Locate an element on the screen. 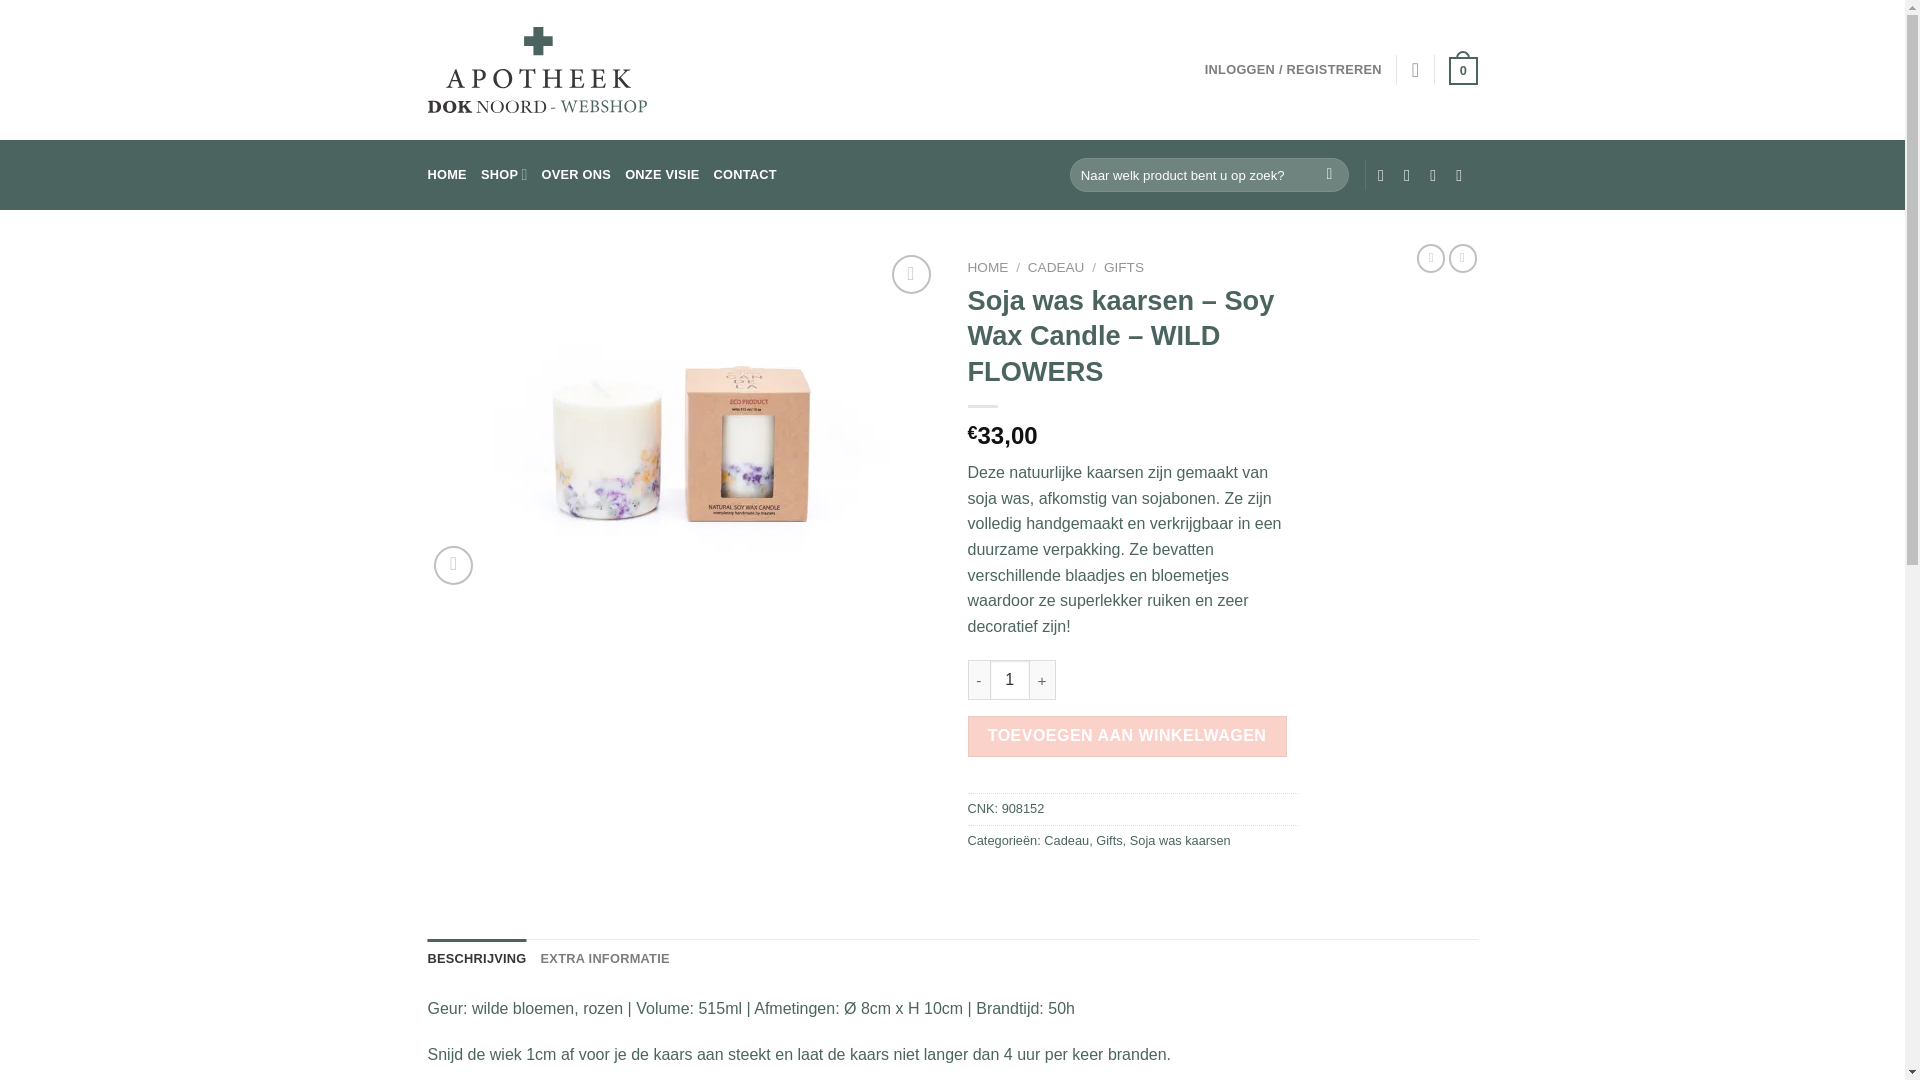  Soja was kaarsen is located at coordinates (1180, 840).